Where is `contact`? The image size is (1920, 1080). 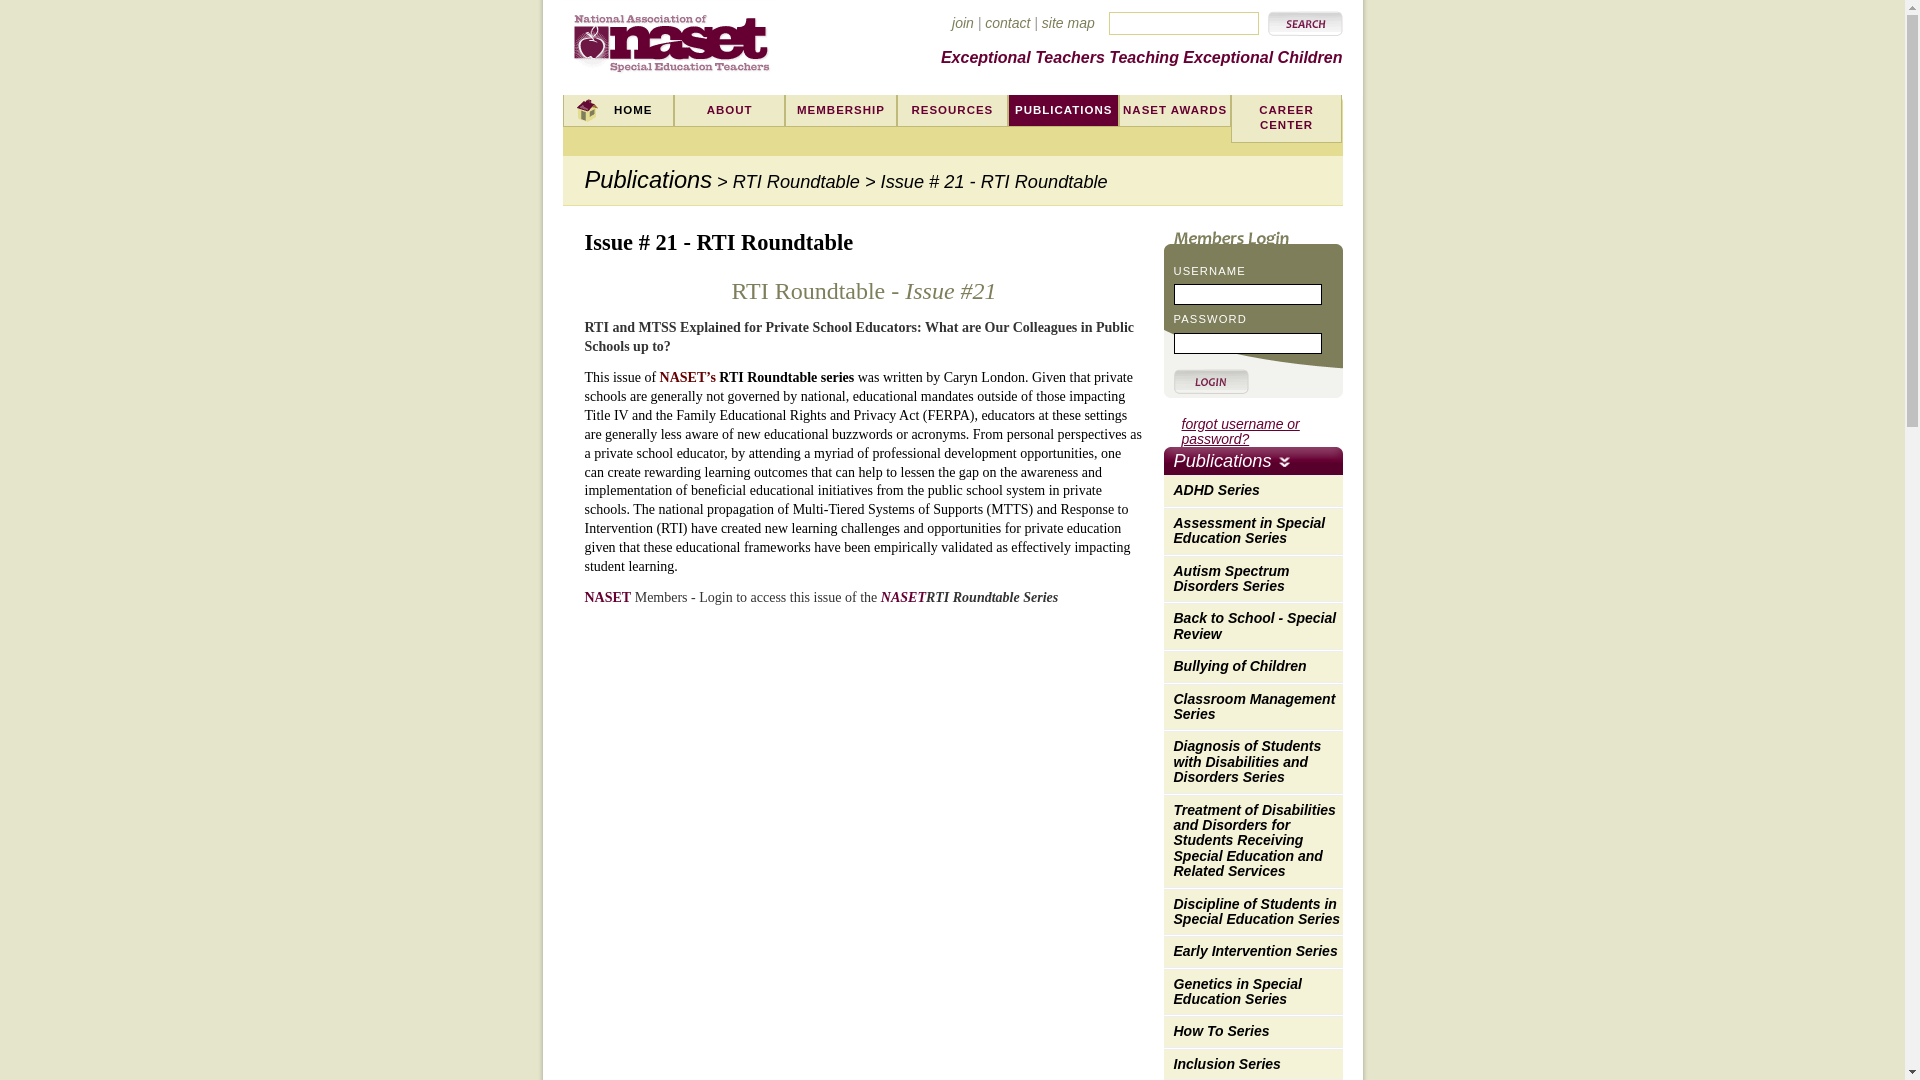
contact is located at coordinates (1006, 23).